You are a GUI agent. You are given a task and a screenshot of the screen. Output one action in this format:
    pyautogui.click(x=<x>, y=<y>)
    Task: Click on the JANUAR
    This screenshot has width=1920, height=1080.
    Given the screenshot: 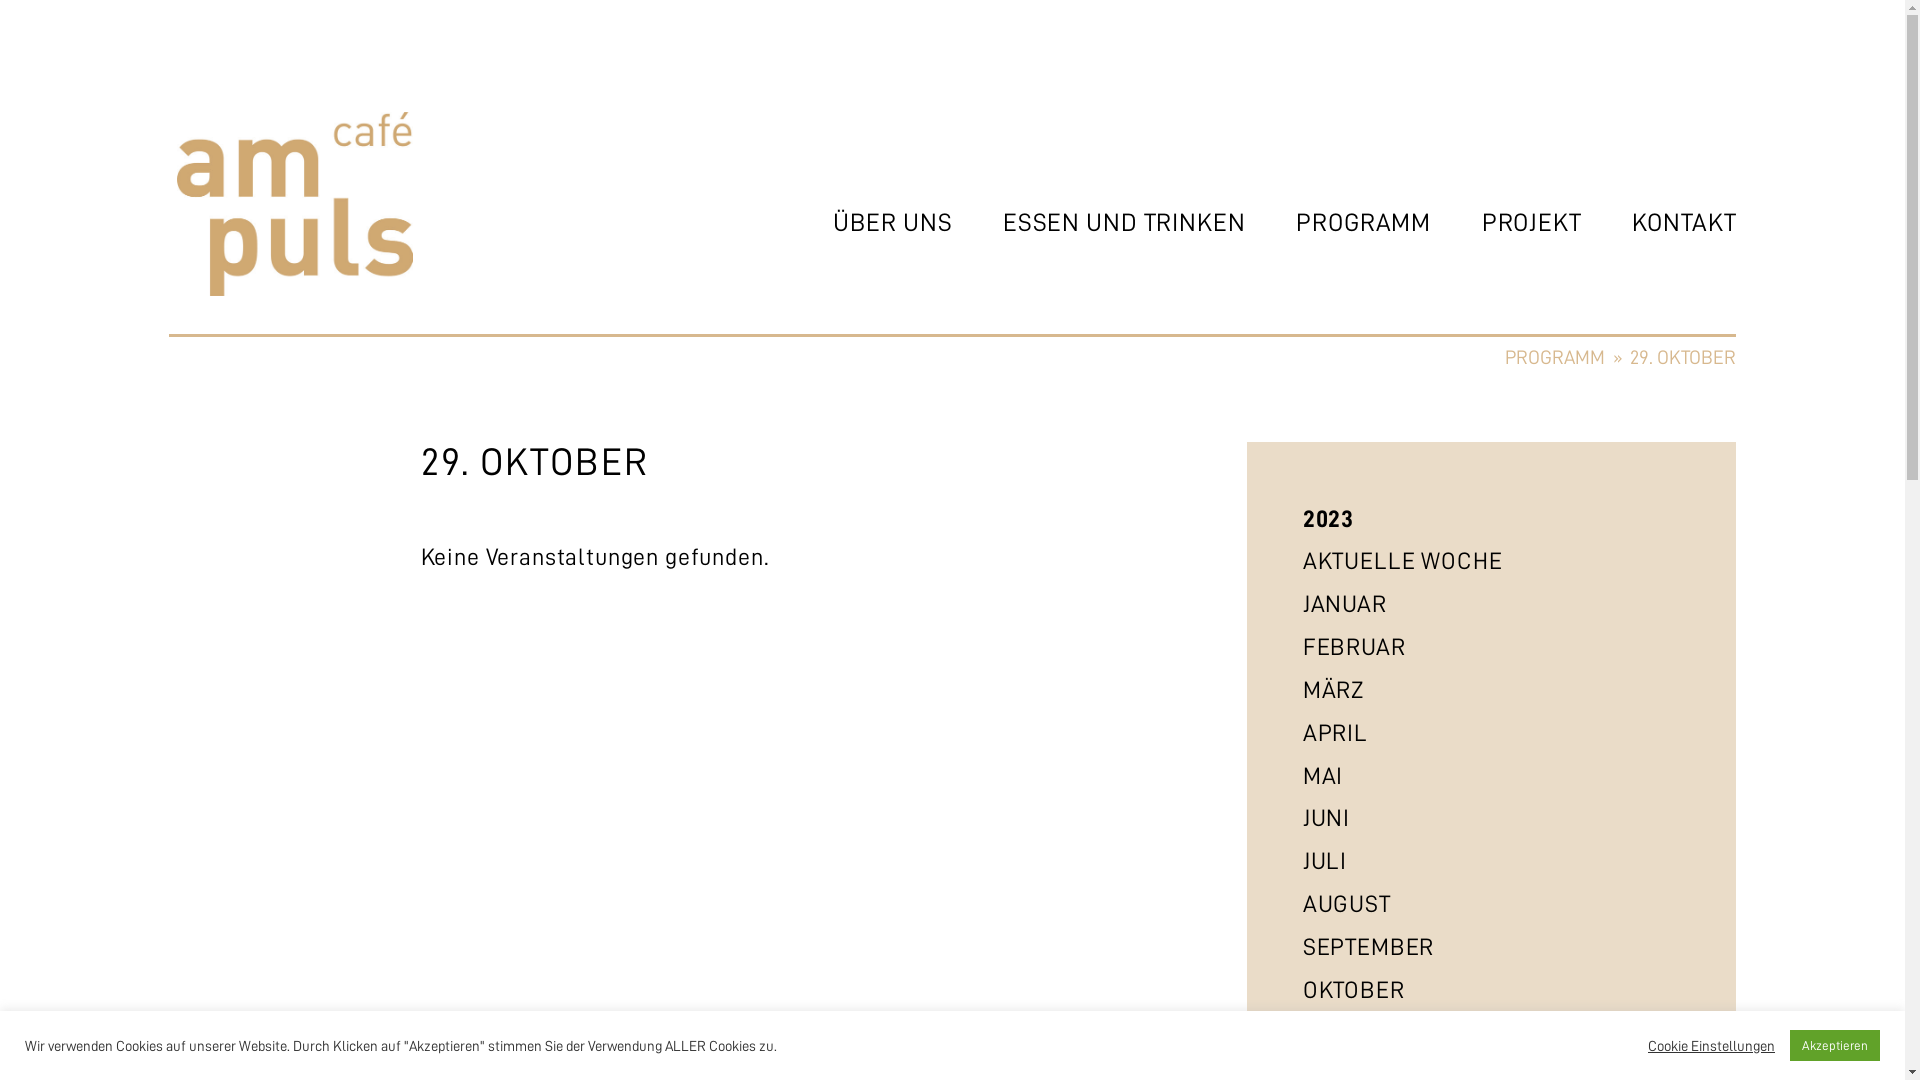 What is the action you would take?
    pyautogui.click(x=1345, y=604)
    